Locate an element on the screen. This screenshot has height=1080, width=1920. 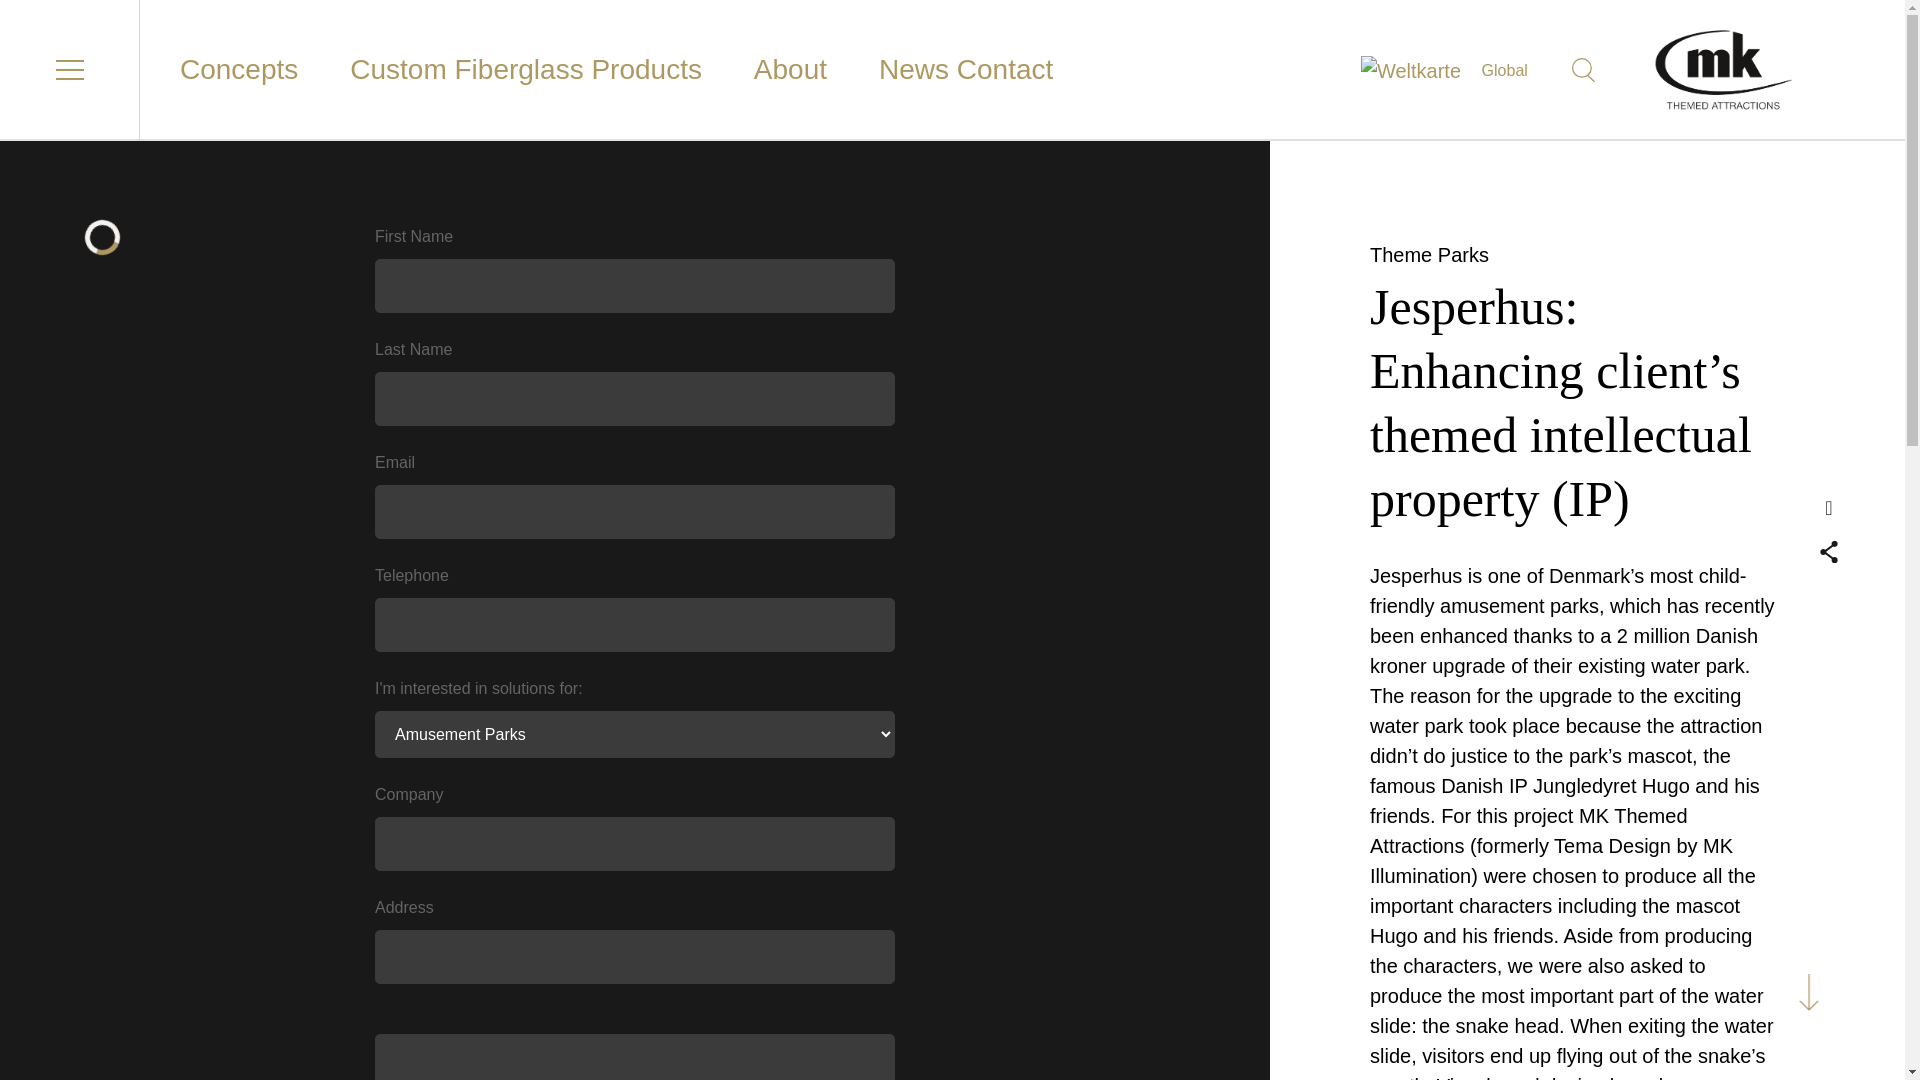
MK Themed Attractions is located at coordinates (1780, 70).